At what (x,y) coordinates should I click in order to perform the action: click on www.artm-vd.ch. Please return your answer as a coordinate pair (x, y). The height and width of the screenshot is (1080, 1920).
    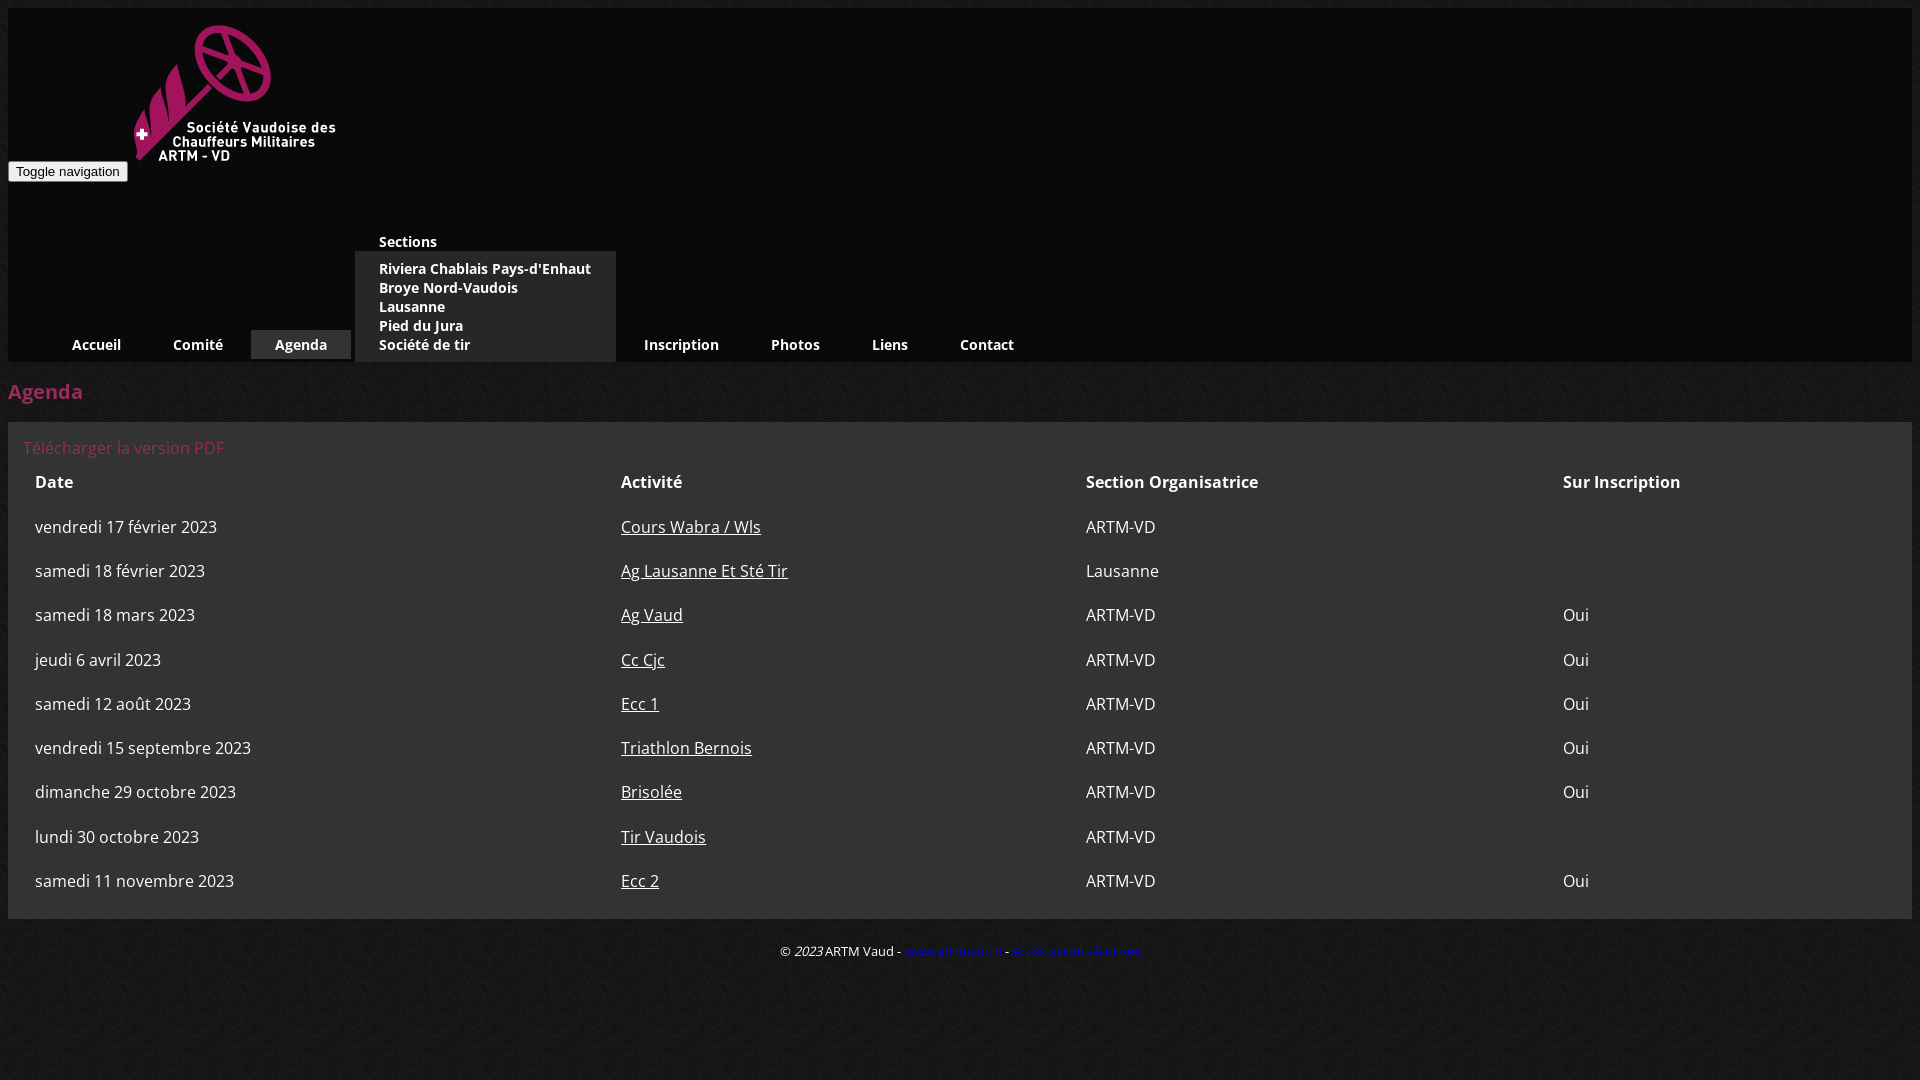
    Looking at the image, I should click on (953, 951).